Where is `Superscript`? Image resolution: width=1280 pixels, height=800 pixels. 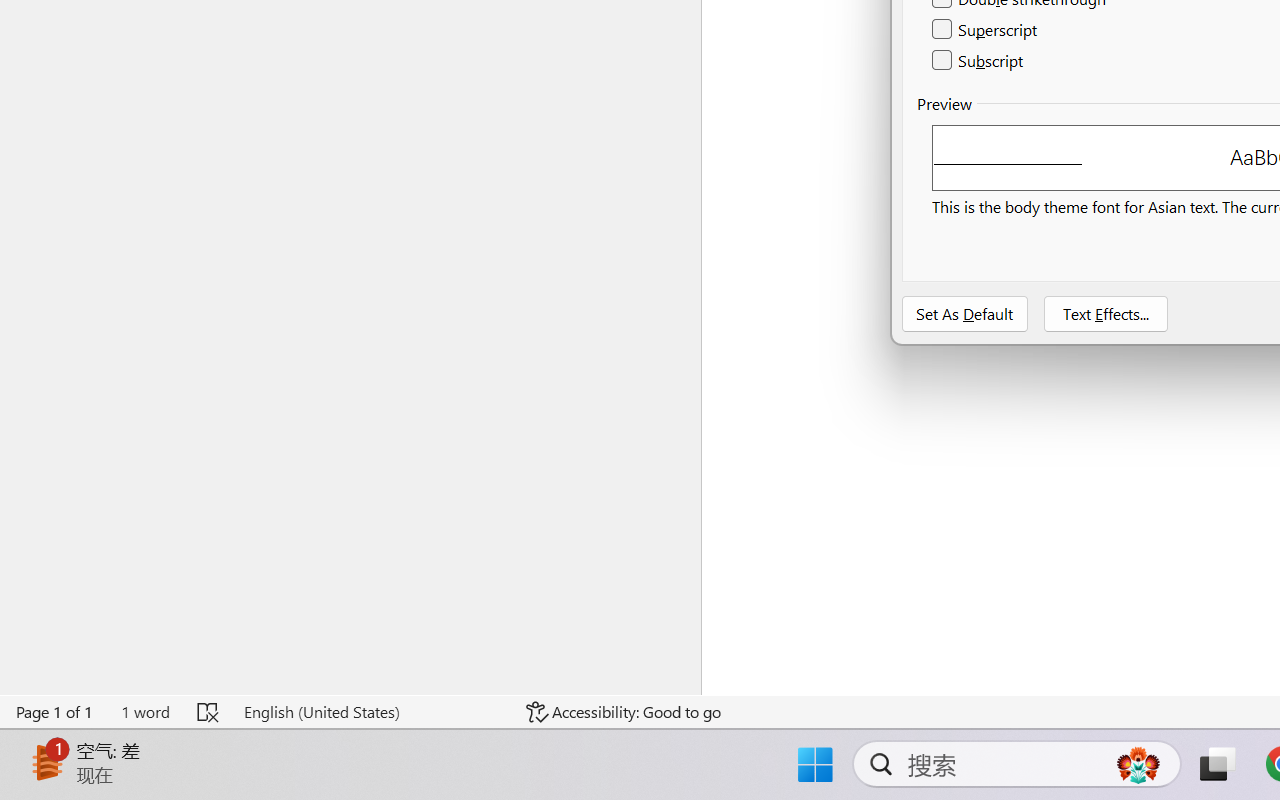 Superscript is located at coordinates (986, 30).